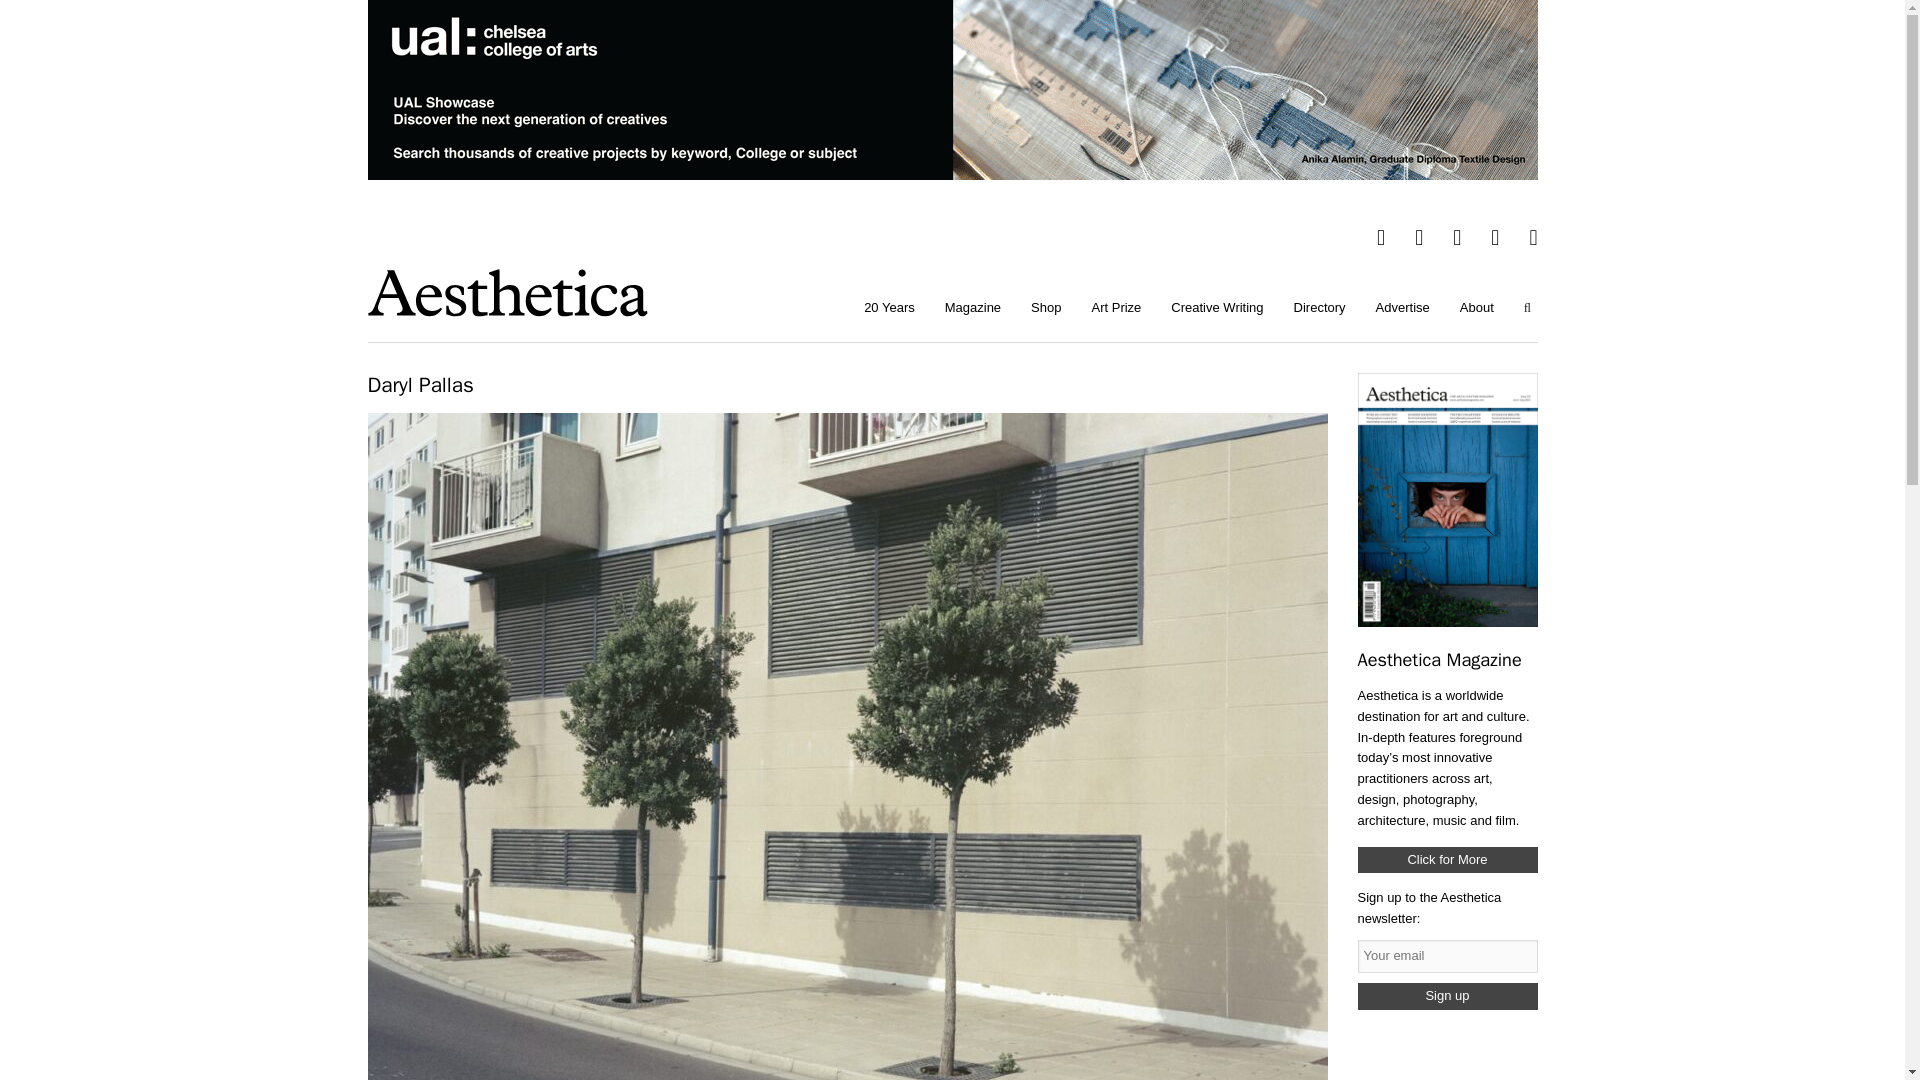 The width and height of the screenshot is (1920, 1080). What do you see at coordinates (1320, 308) in the screenshot?
I see `Directory` at bounding box center [1320, 308].